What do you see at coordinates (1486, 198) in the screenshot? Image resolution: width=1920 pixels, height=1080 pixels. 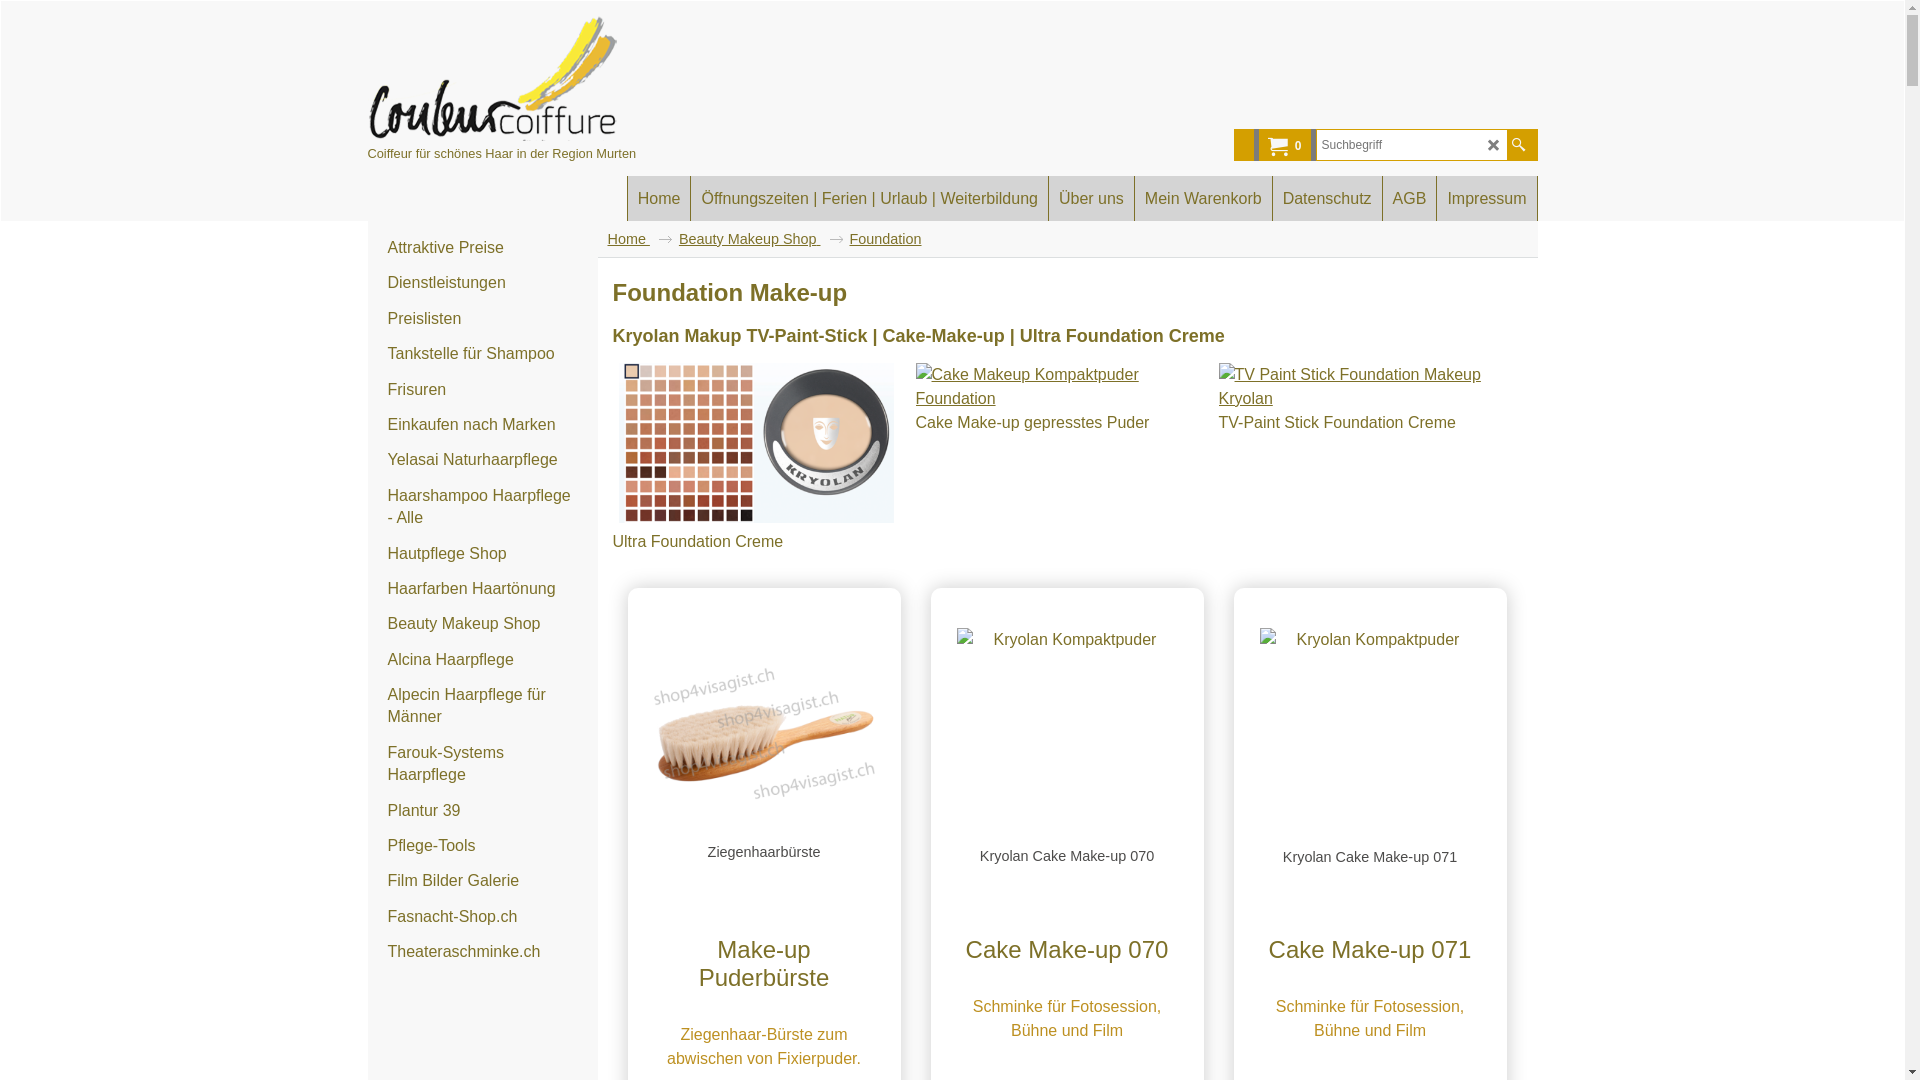 I see `Impressum` at bounding box center [1486, 198].